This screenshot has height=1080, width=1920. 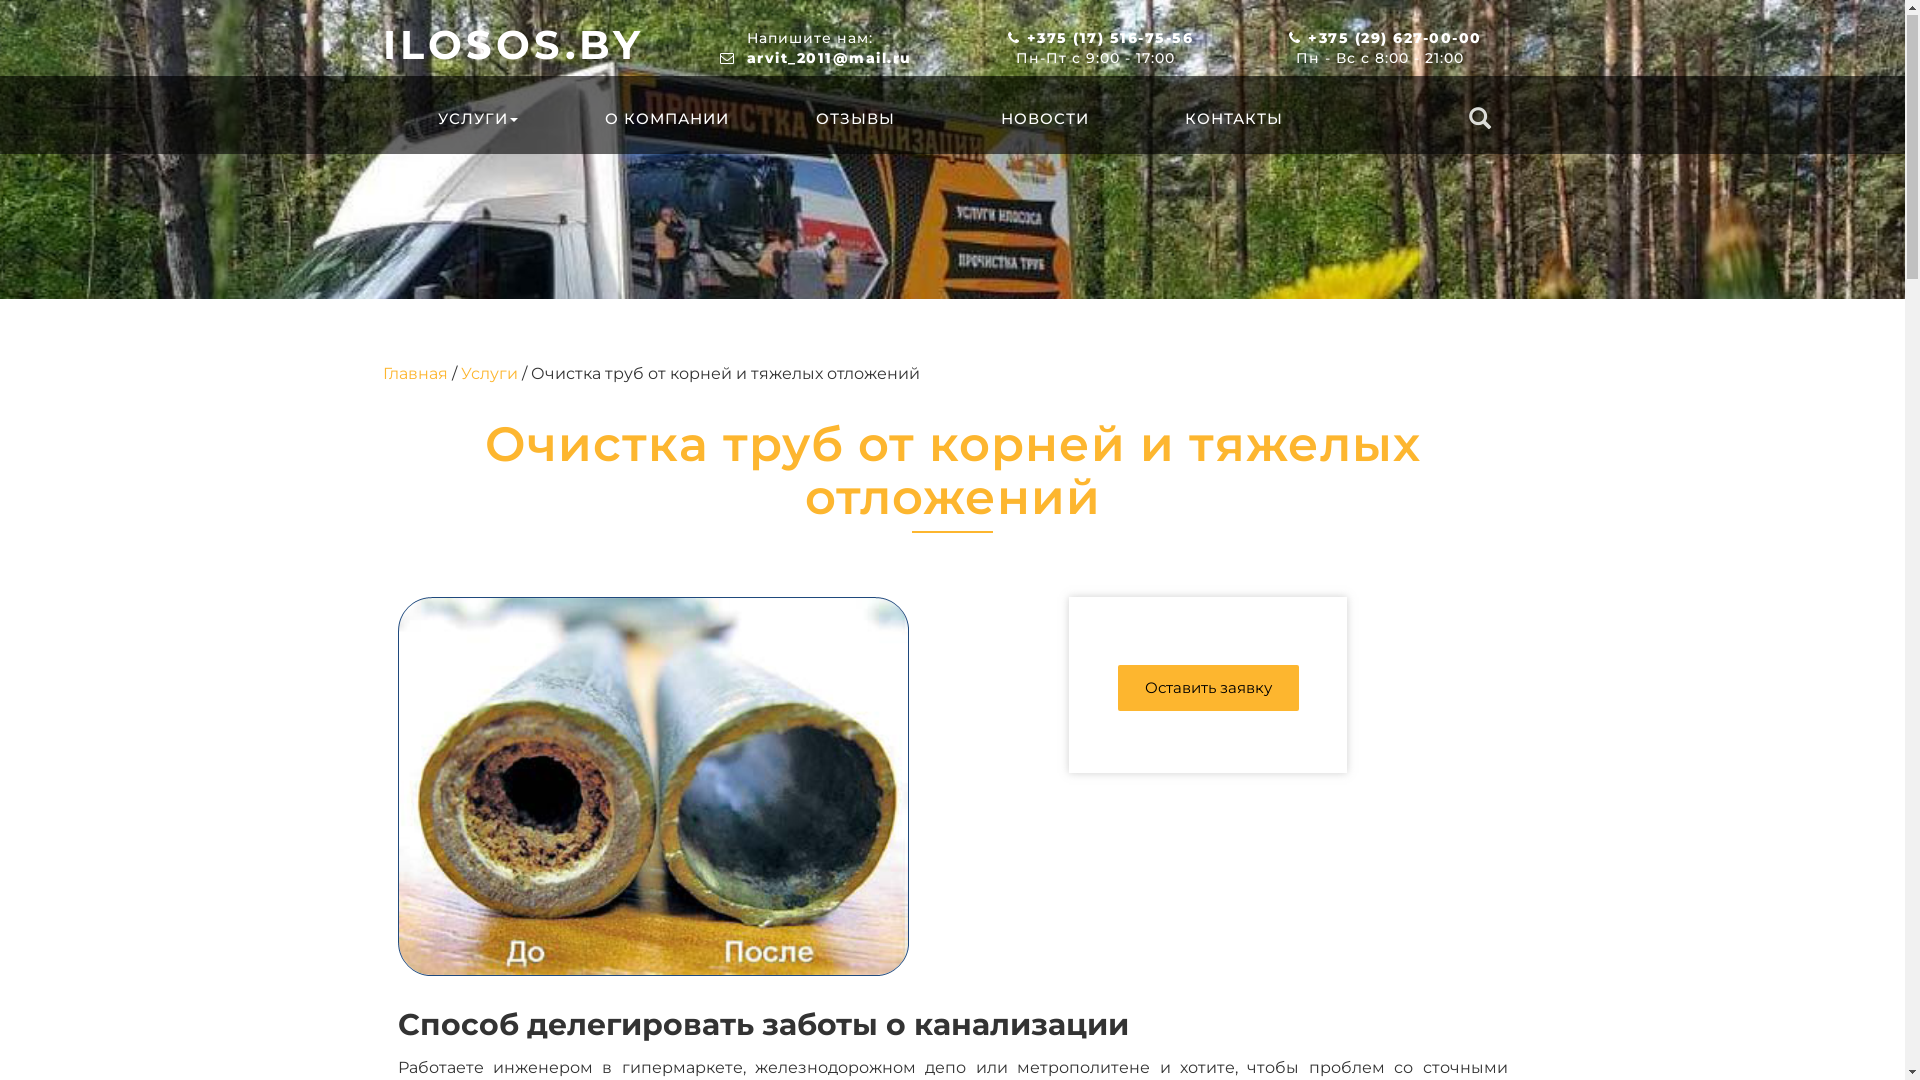 I want to click on arvit_2011@mail.ru, so click(x=828, y=59).